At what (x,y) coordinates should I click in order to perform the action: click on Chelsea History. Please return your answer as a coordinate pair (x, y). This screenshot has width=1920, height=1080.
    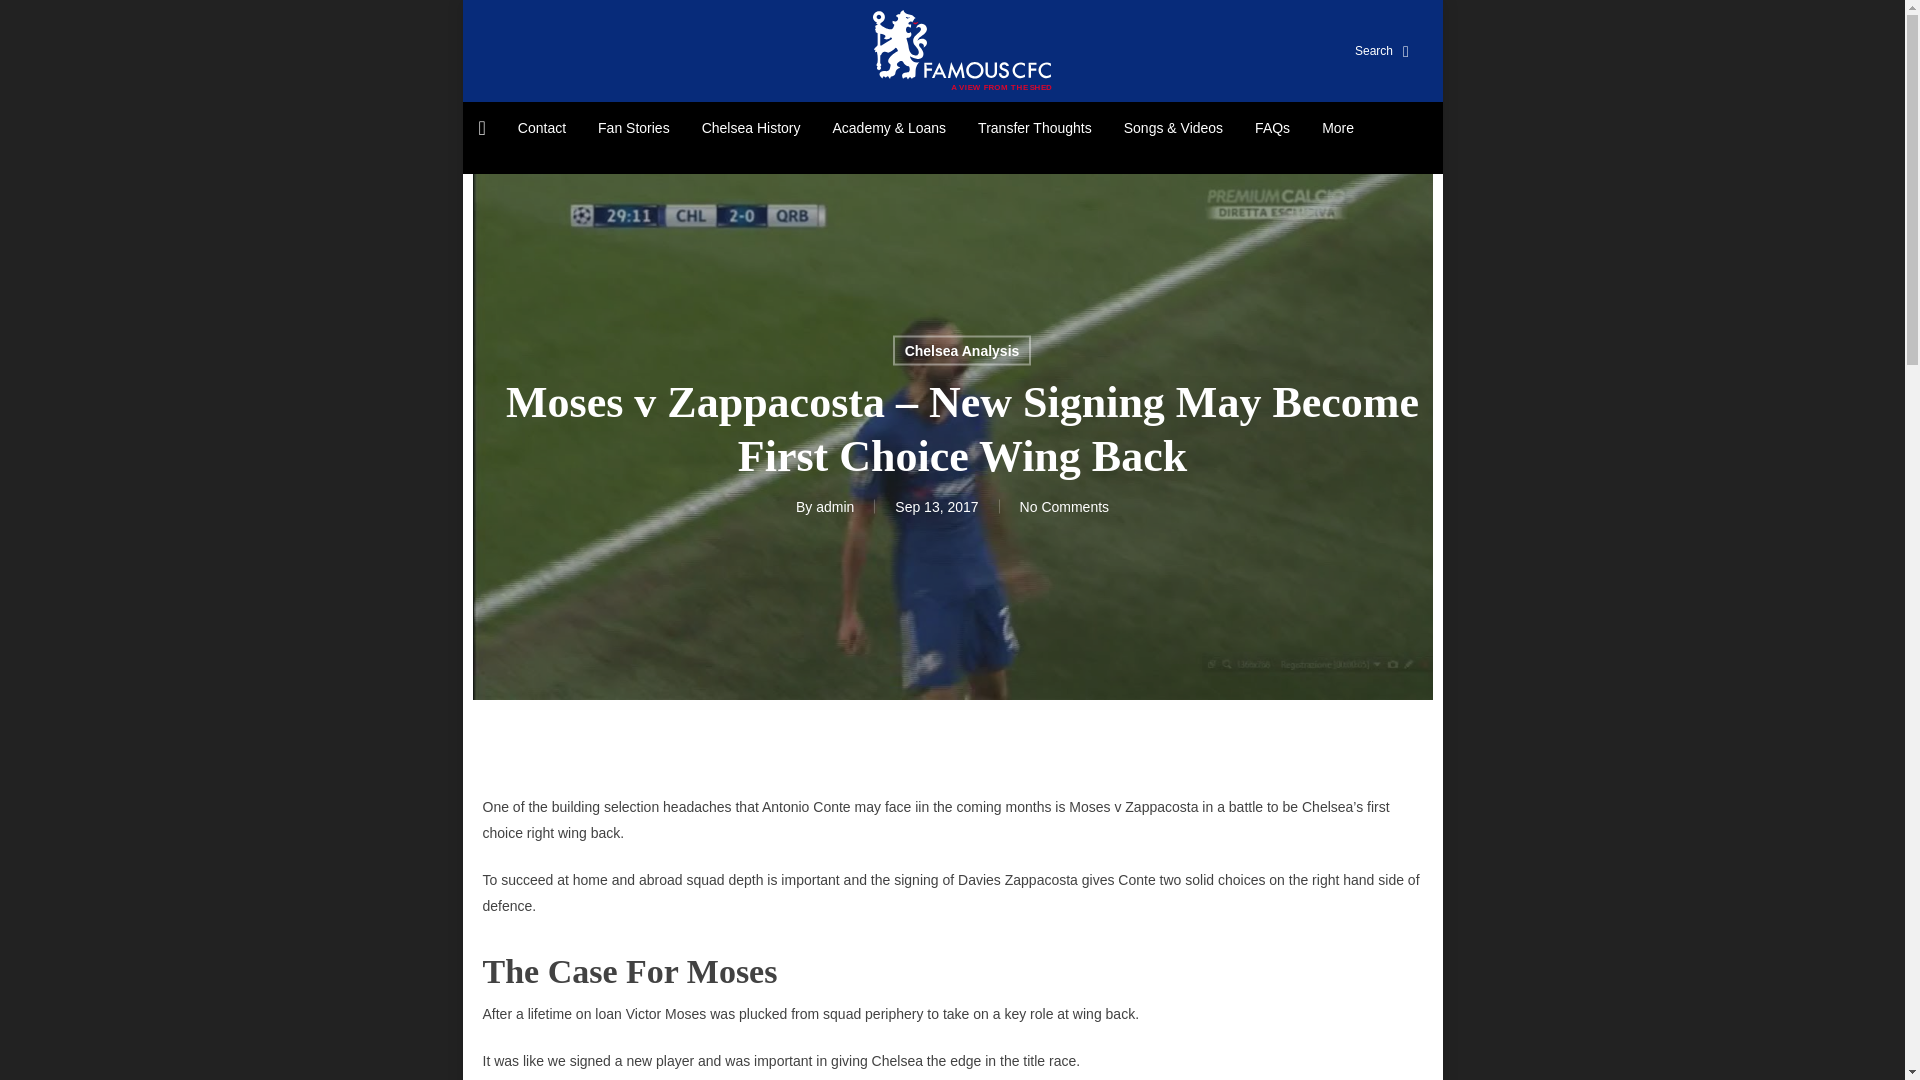
    Looking at the image, I should click on (751, 128).